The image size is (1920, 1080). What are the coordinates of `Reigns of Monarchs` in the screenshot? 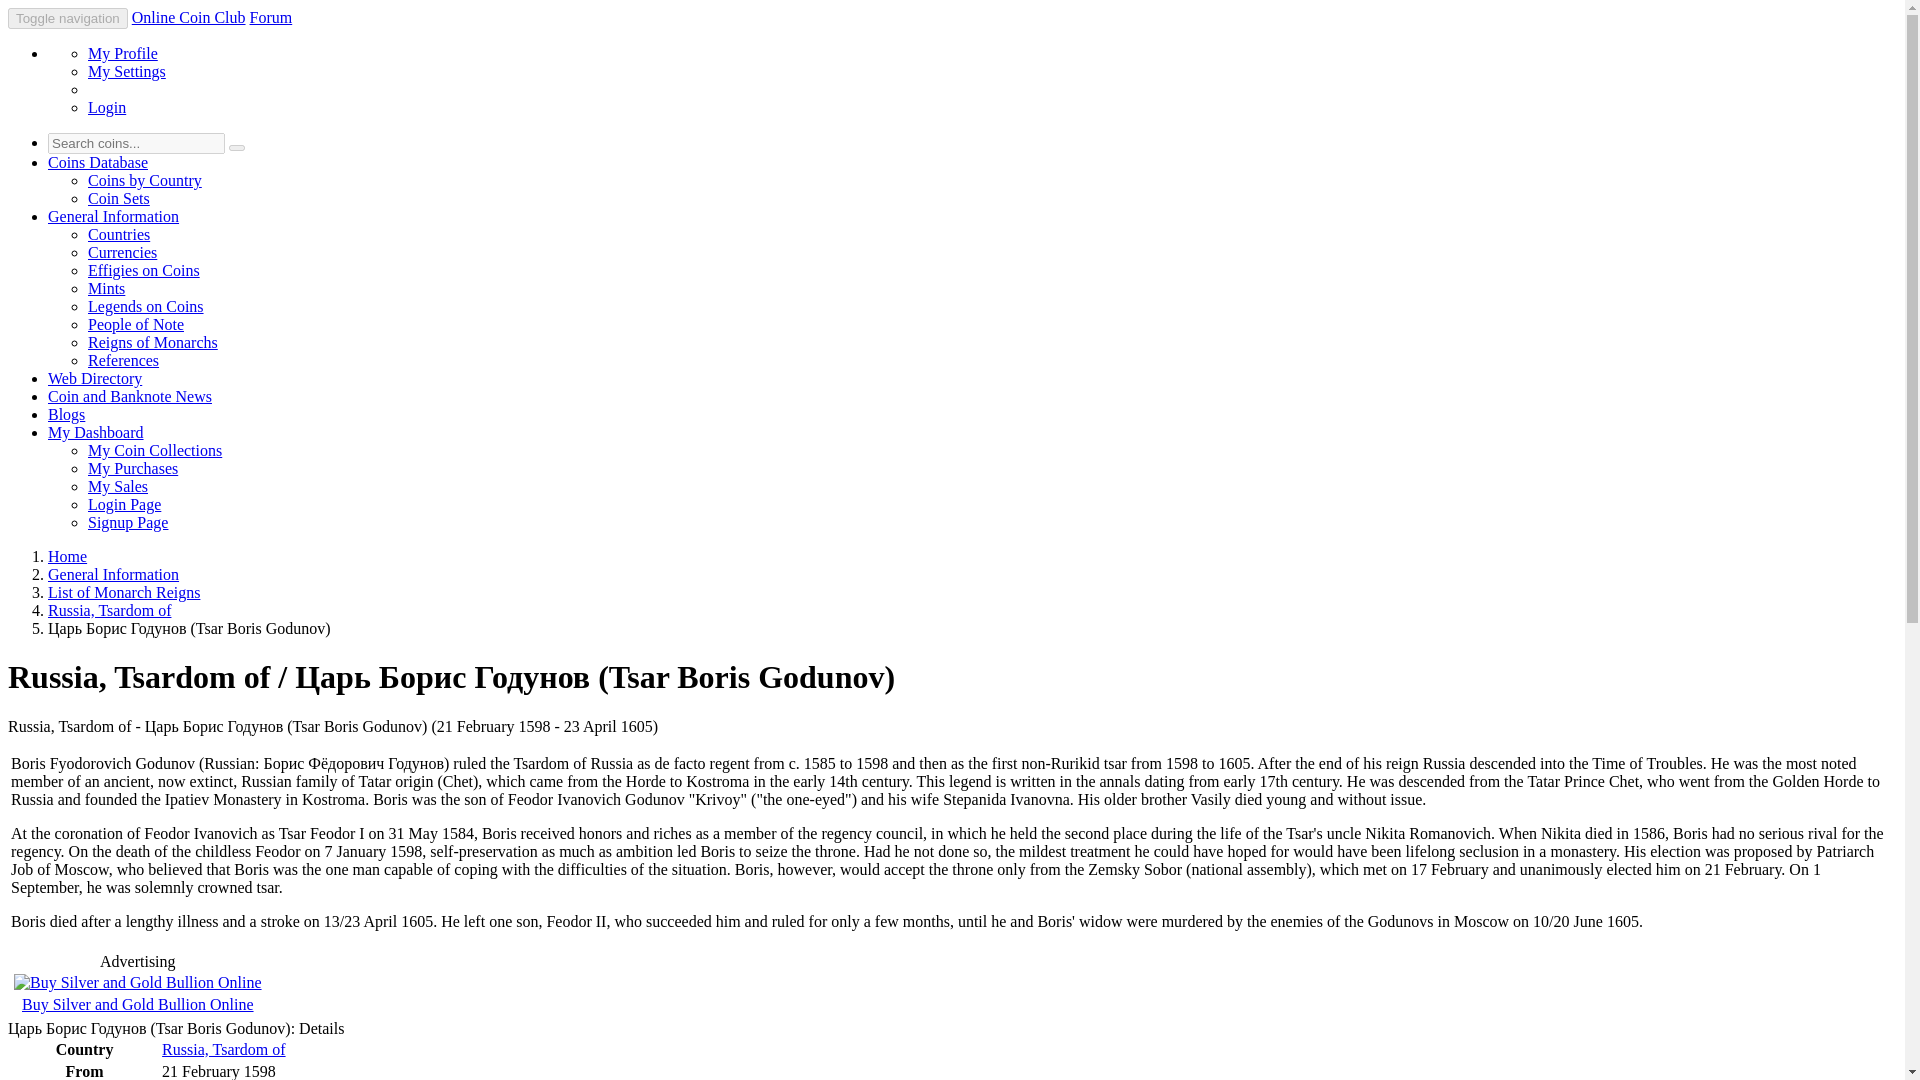 It's located at (153, 342).